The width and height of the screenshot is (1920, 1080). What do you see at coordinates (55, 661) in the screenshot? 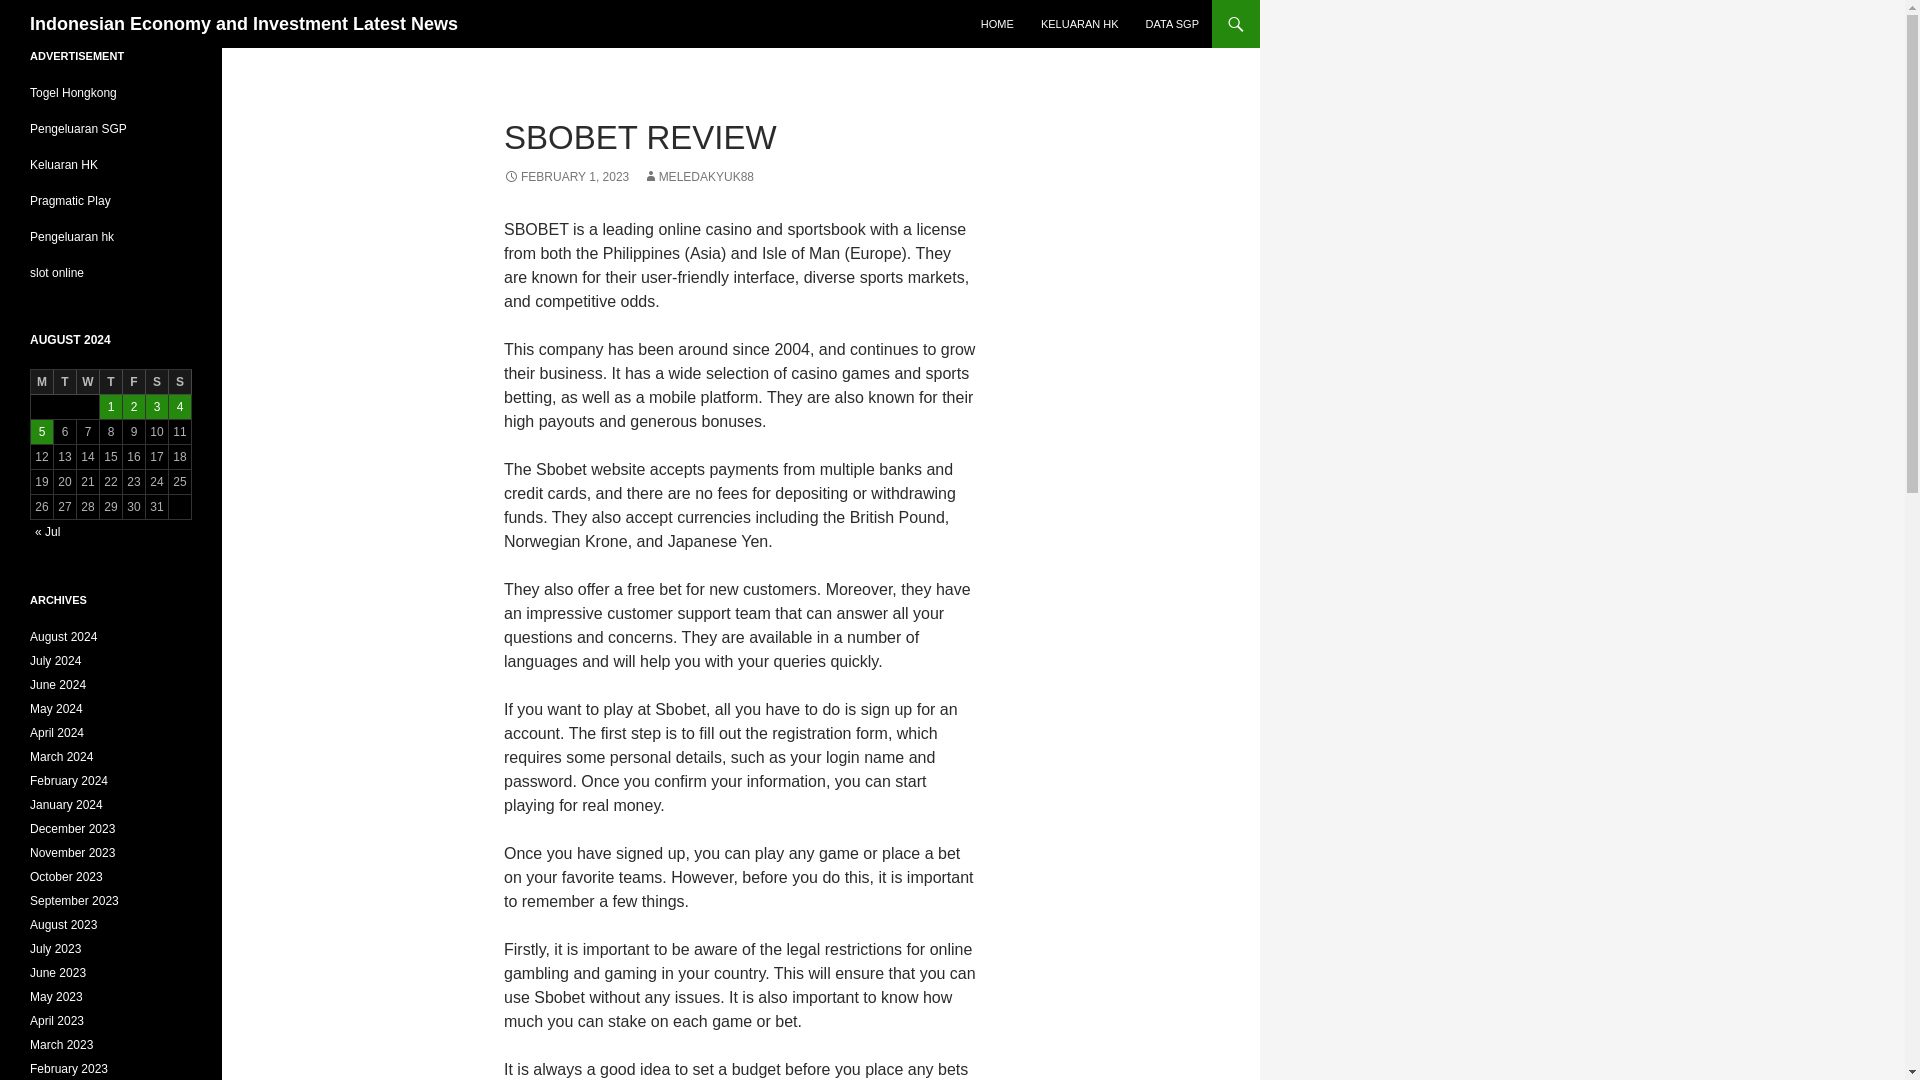
I see `July 2024` at bounding box center [55, 661].